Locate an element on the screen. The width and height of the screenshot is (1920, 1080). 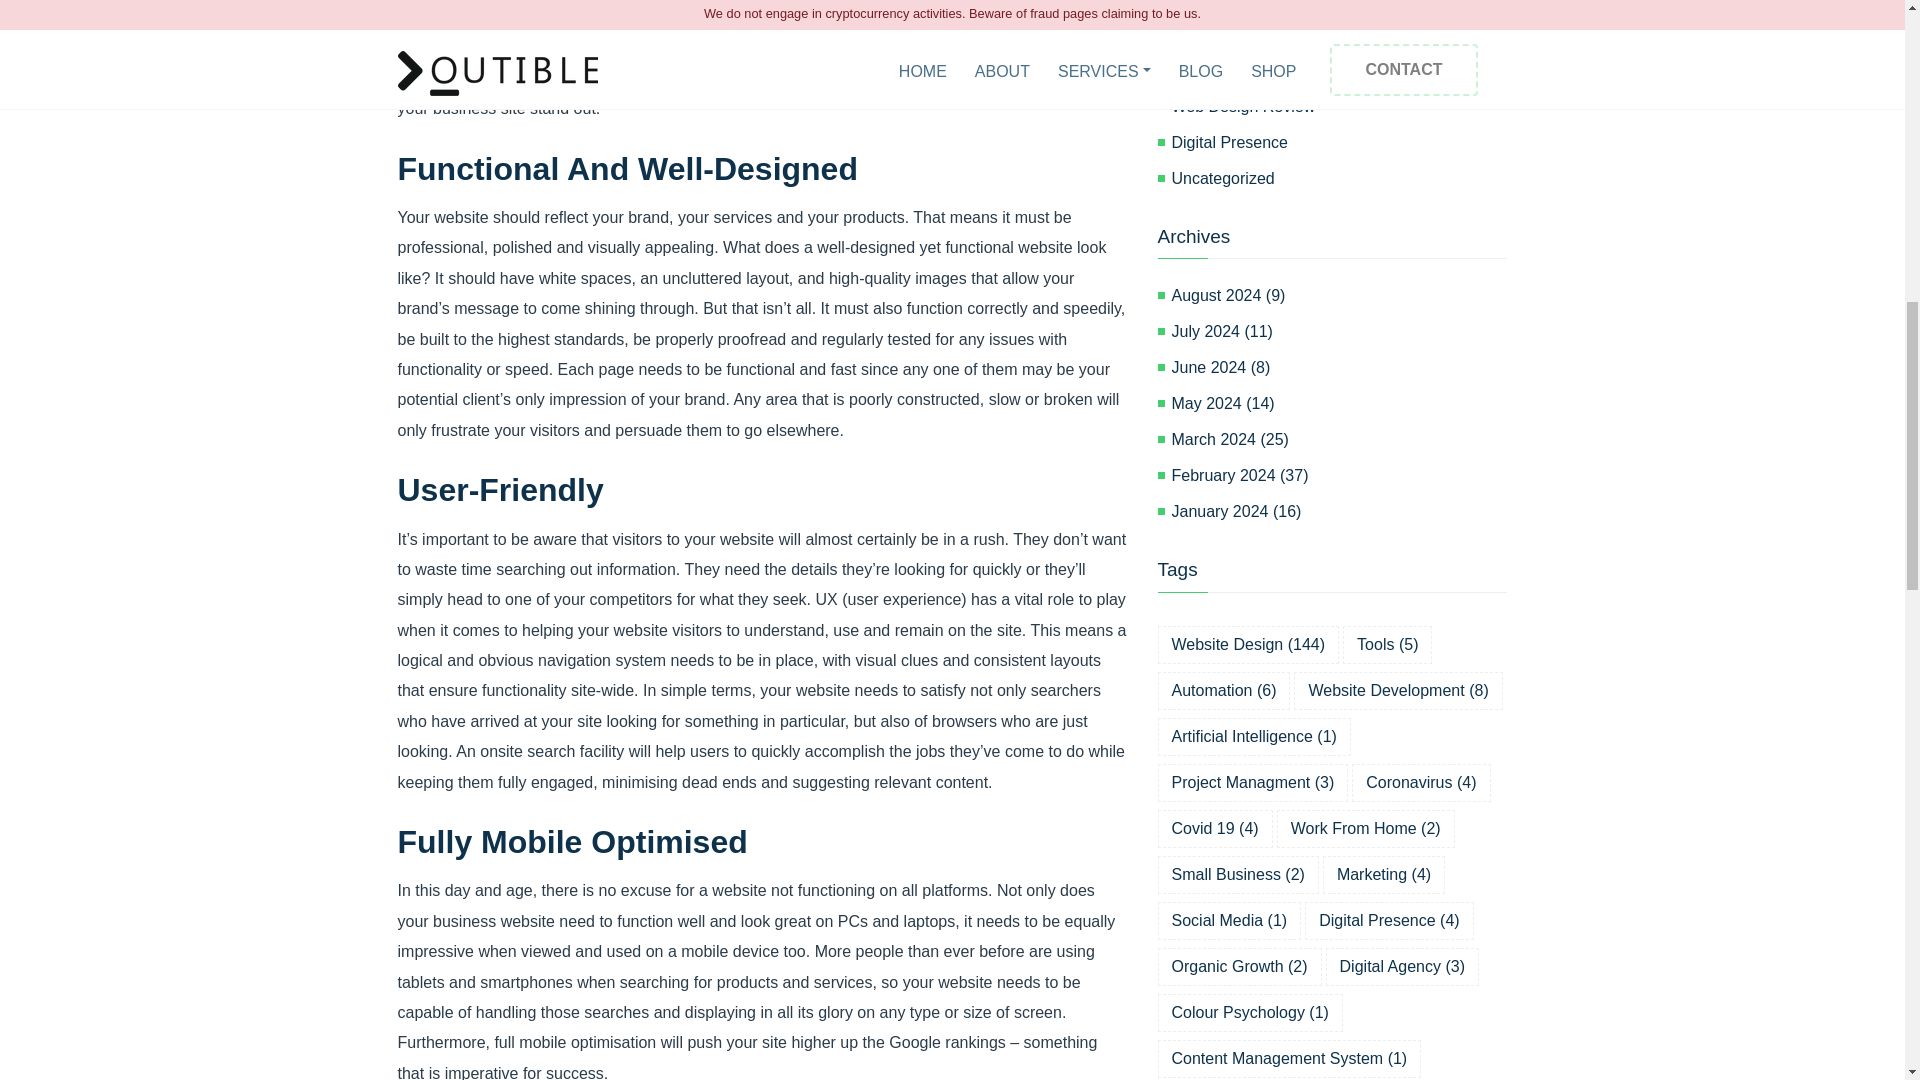
Website Builders is located at coordinates (1339, 34).